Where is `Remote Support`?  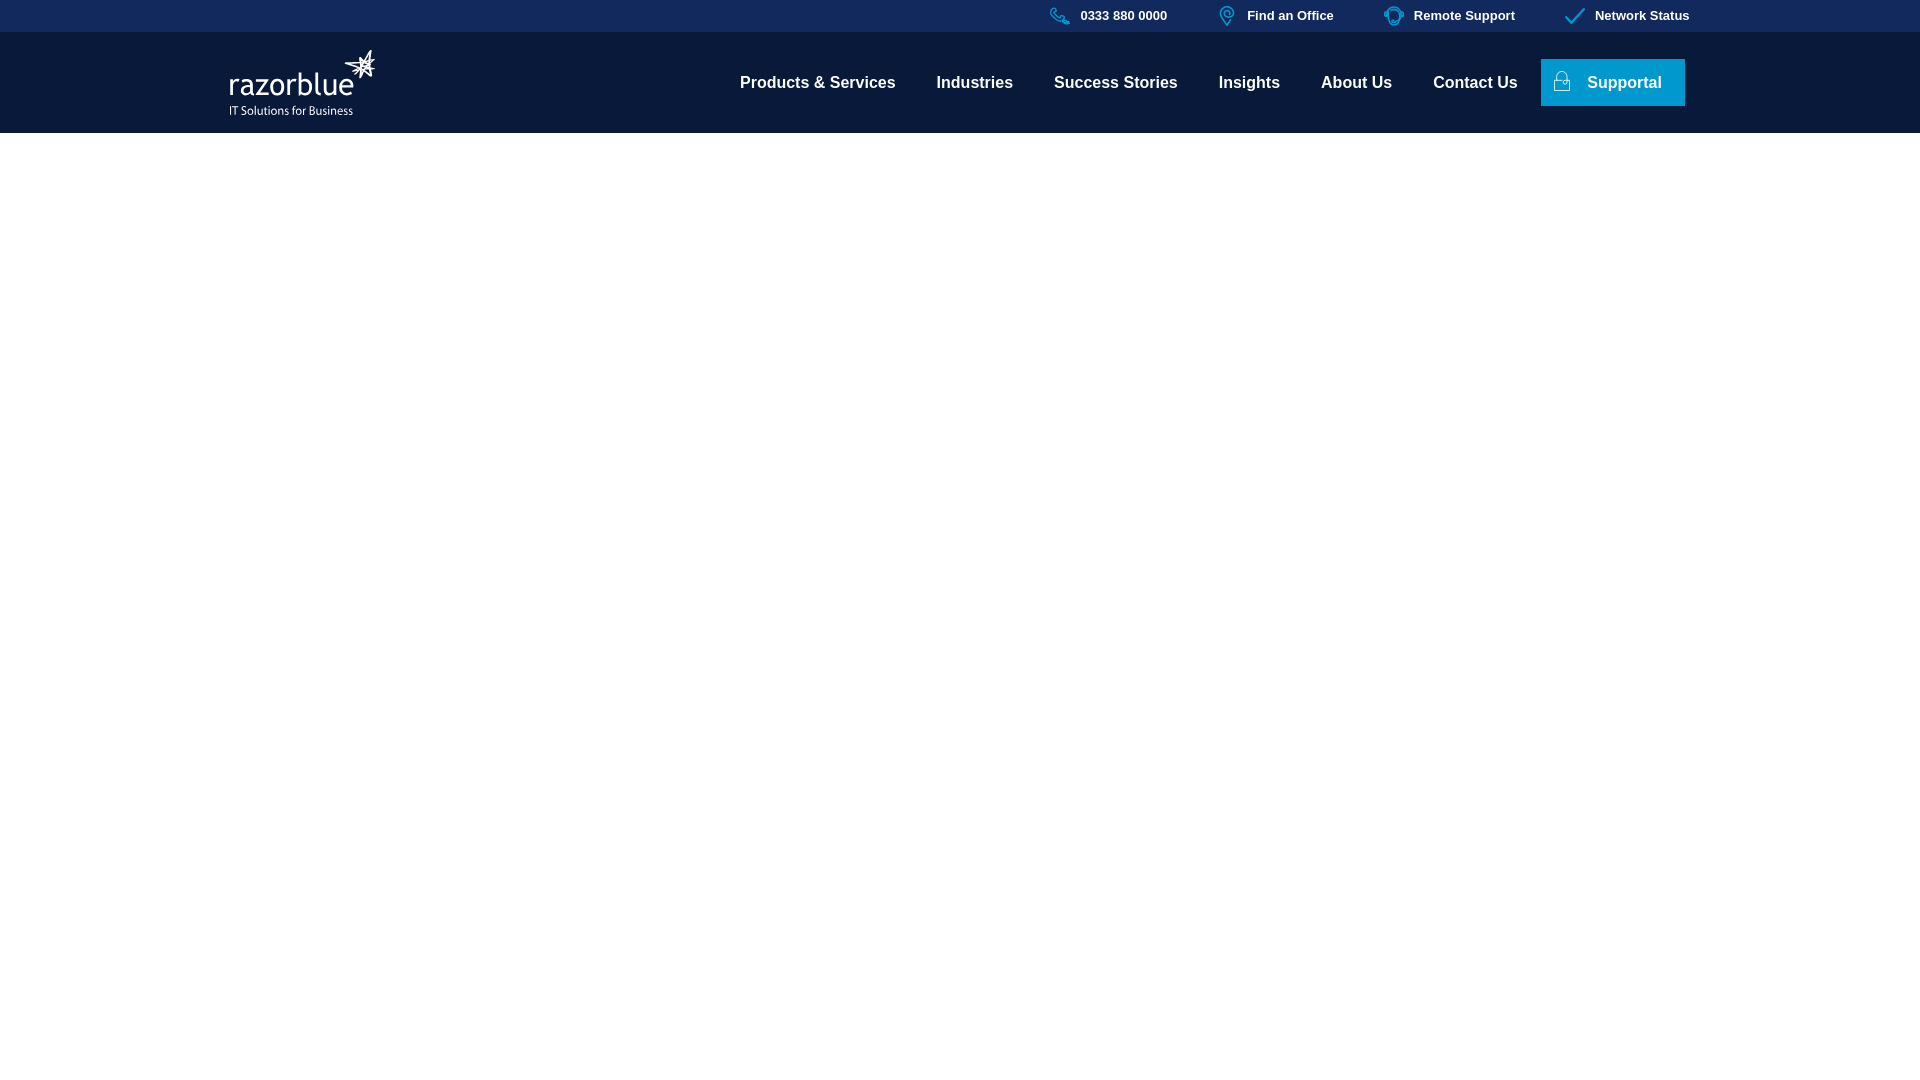 Remote Support is located at coordinates (1449, 16).